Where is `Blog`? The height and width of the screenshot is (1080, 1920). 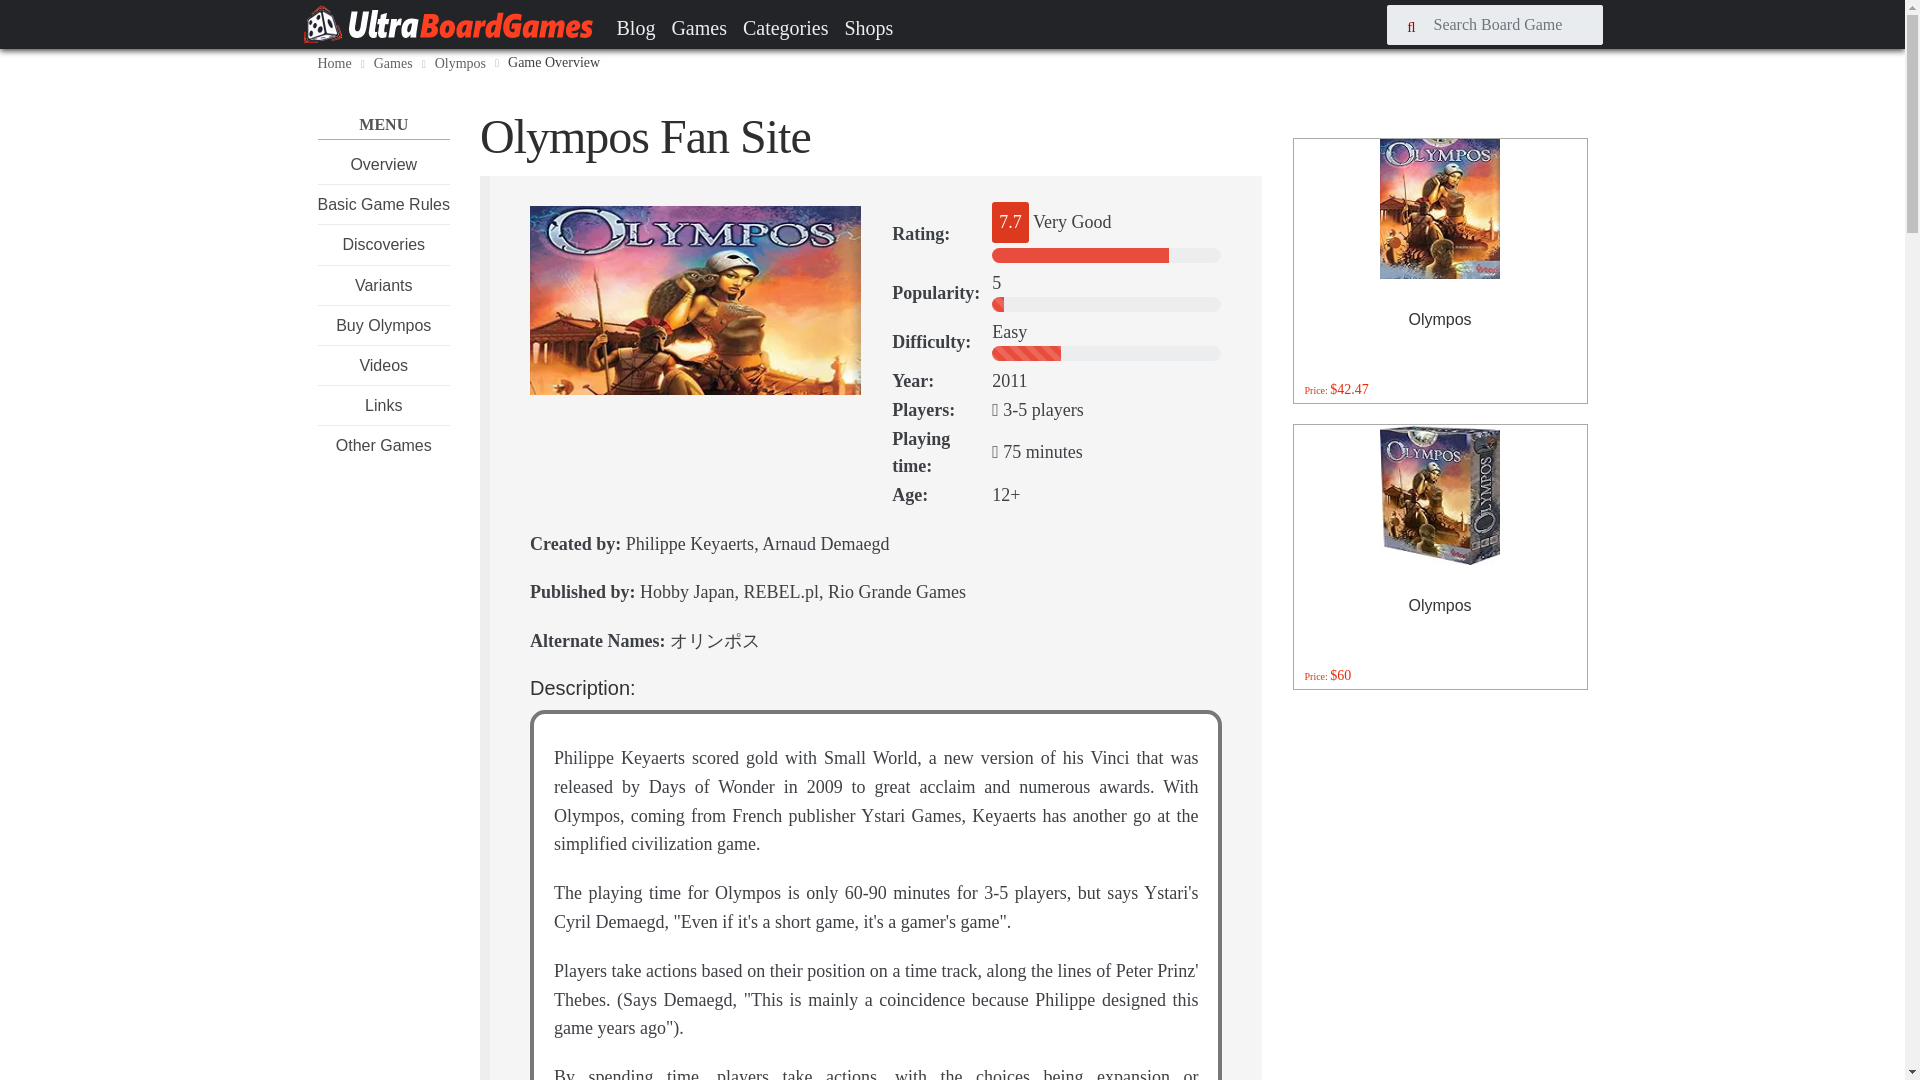 Blog is located at coordinates (635, 26).